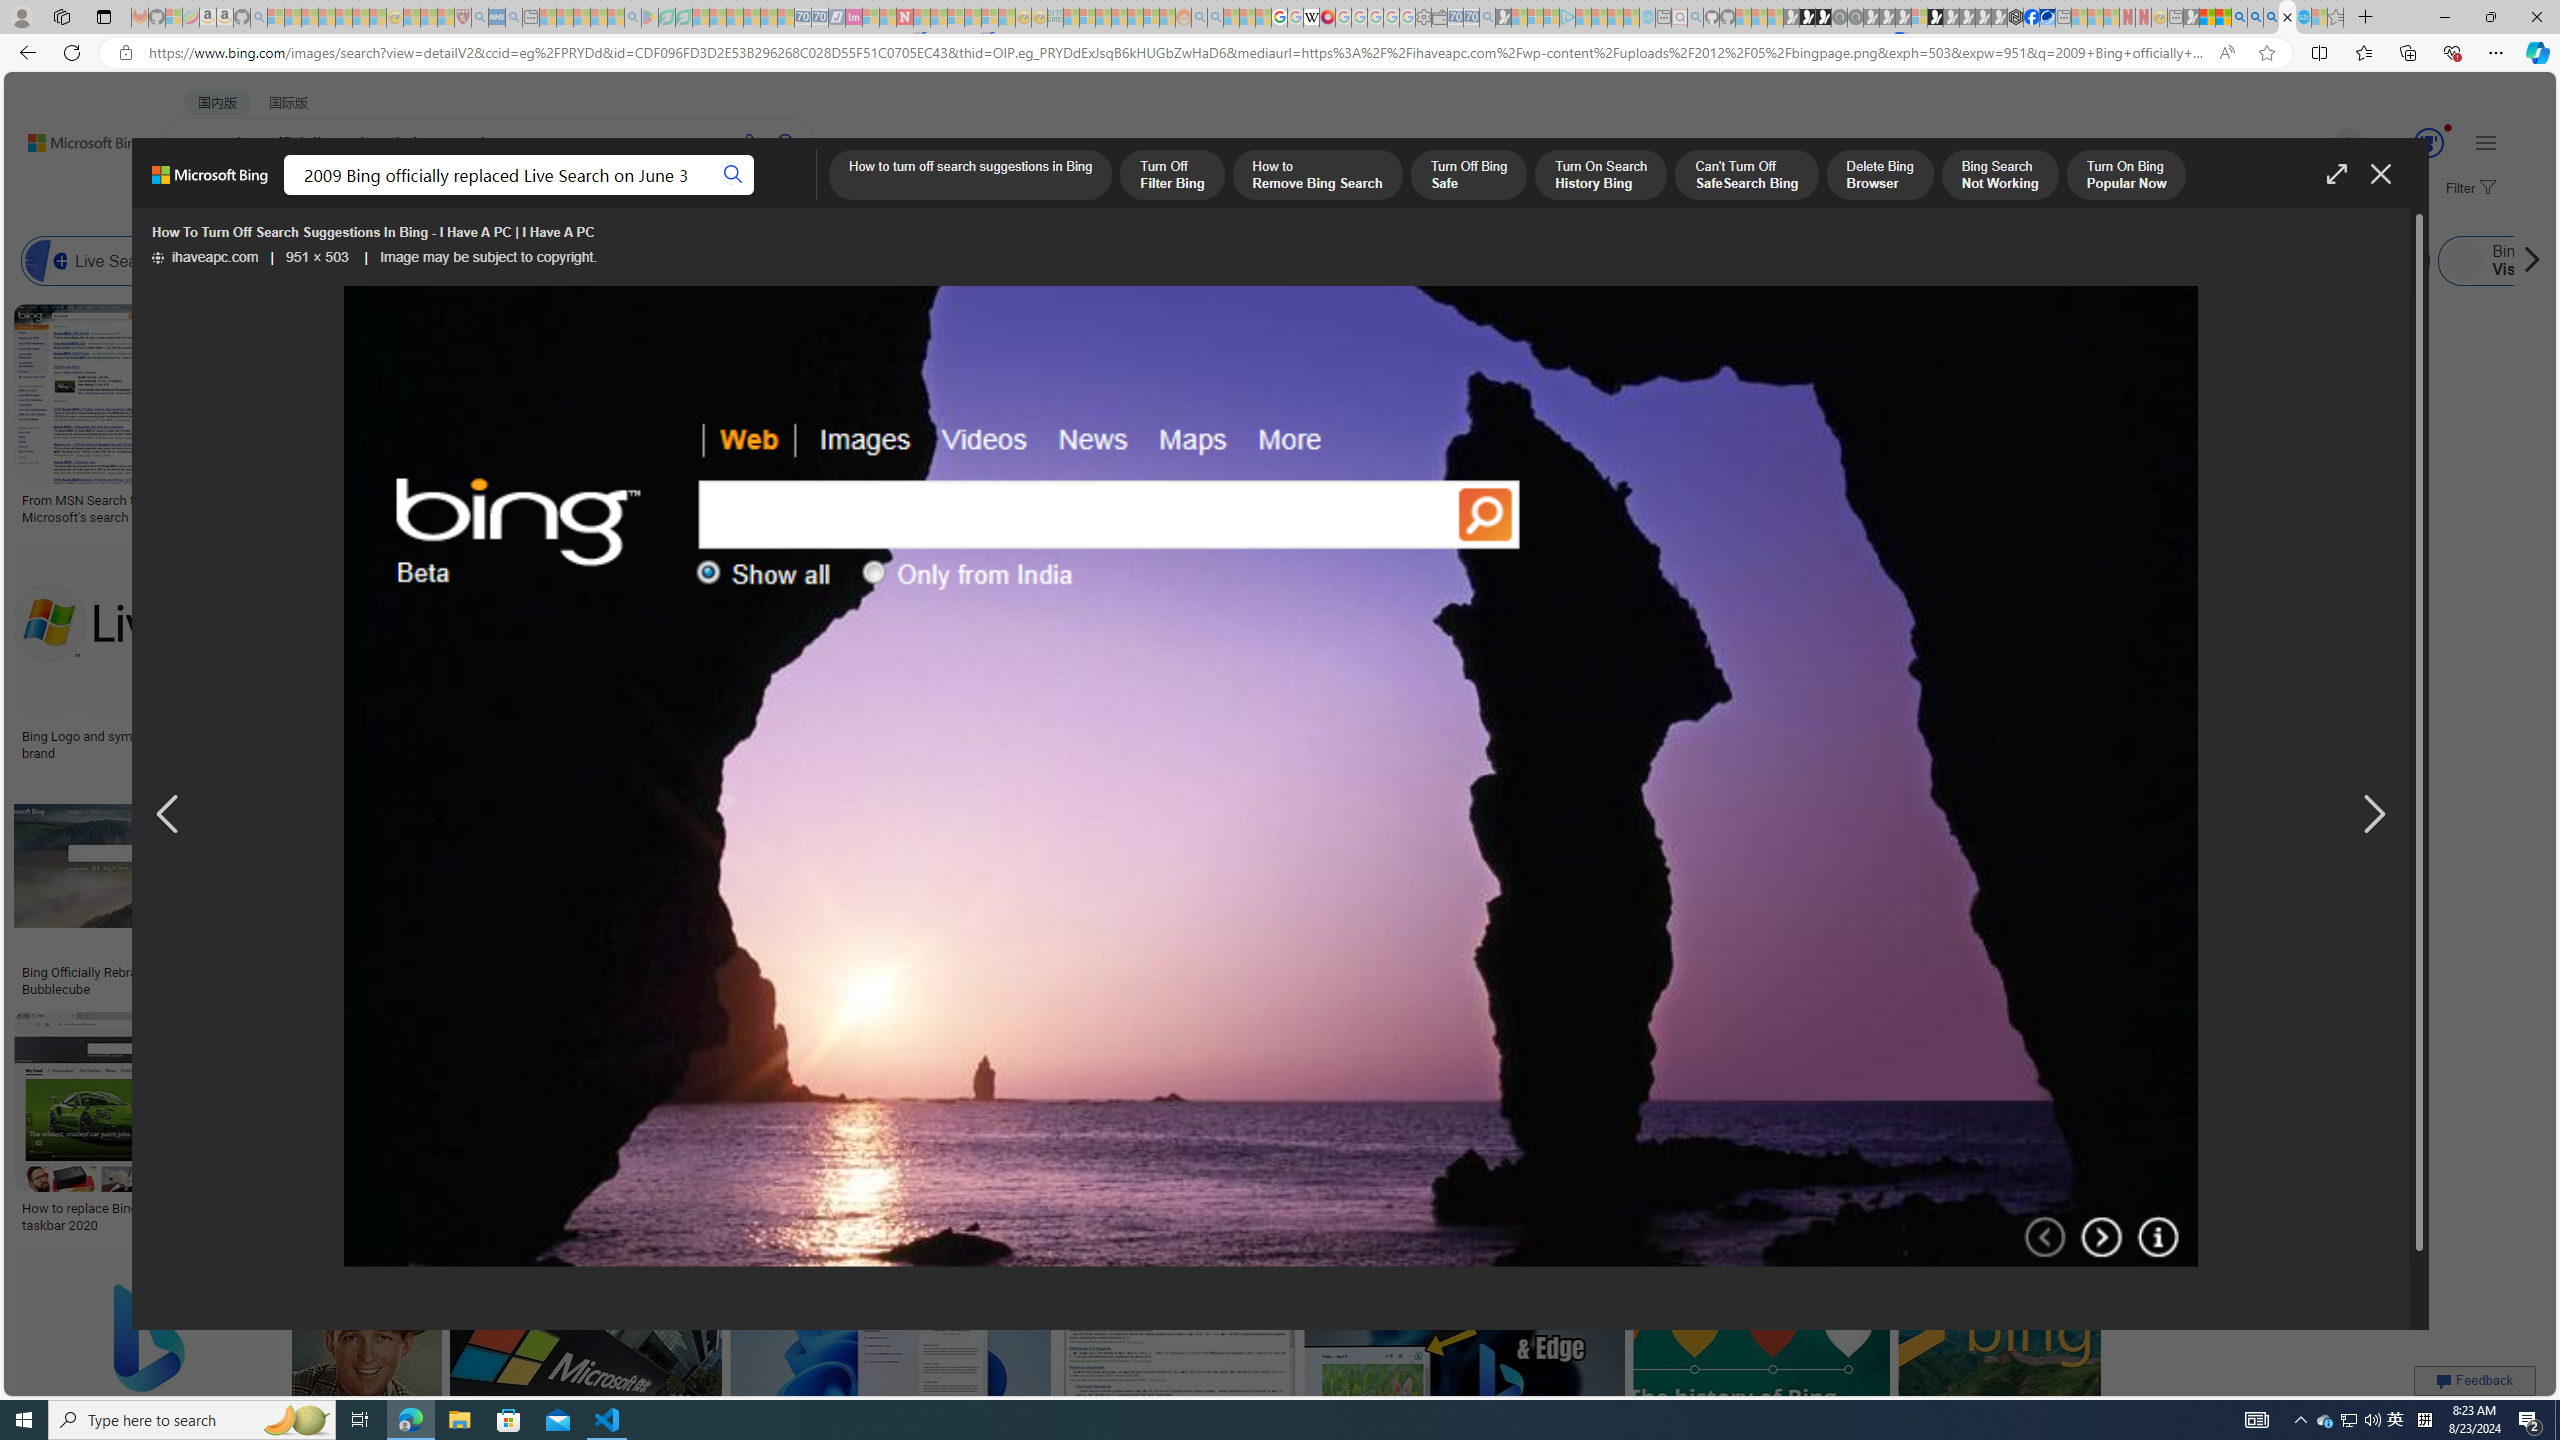 Image resolution: width=2560 pixels, height=1440 pixels. What do you see at coordinates (492, 890) in the screenshot?
I see `Bing - SEOLendSave` at bounding box center [492, 890].